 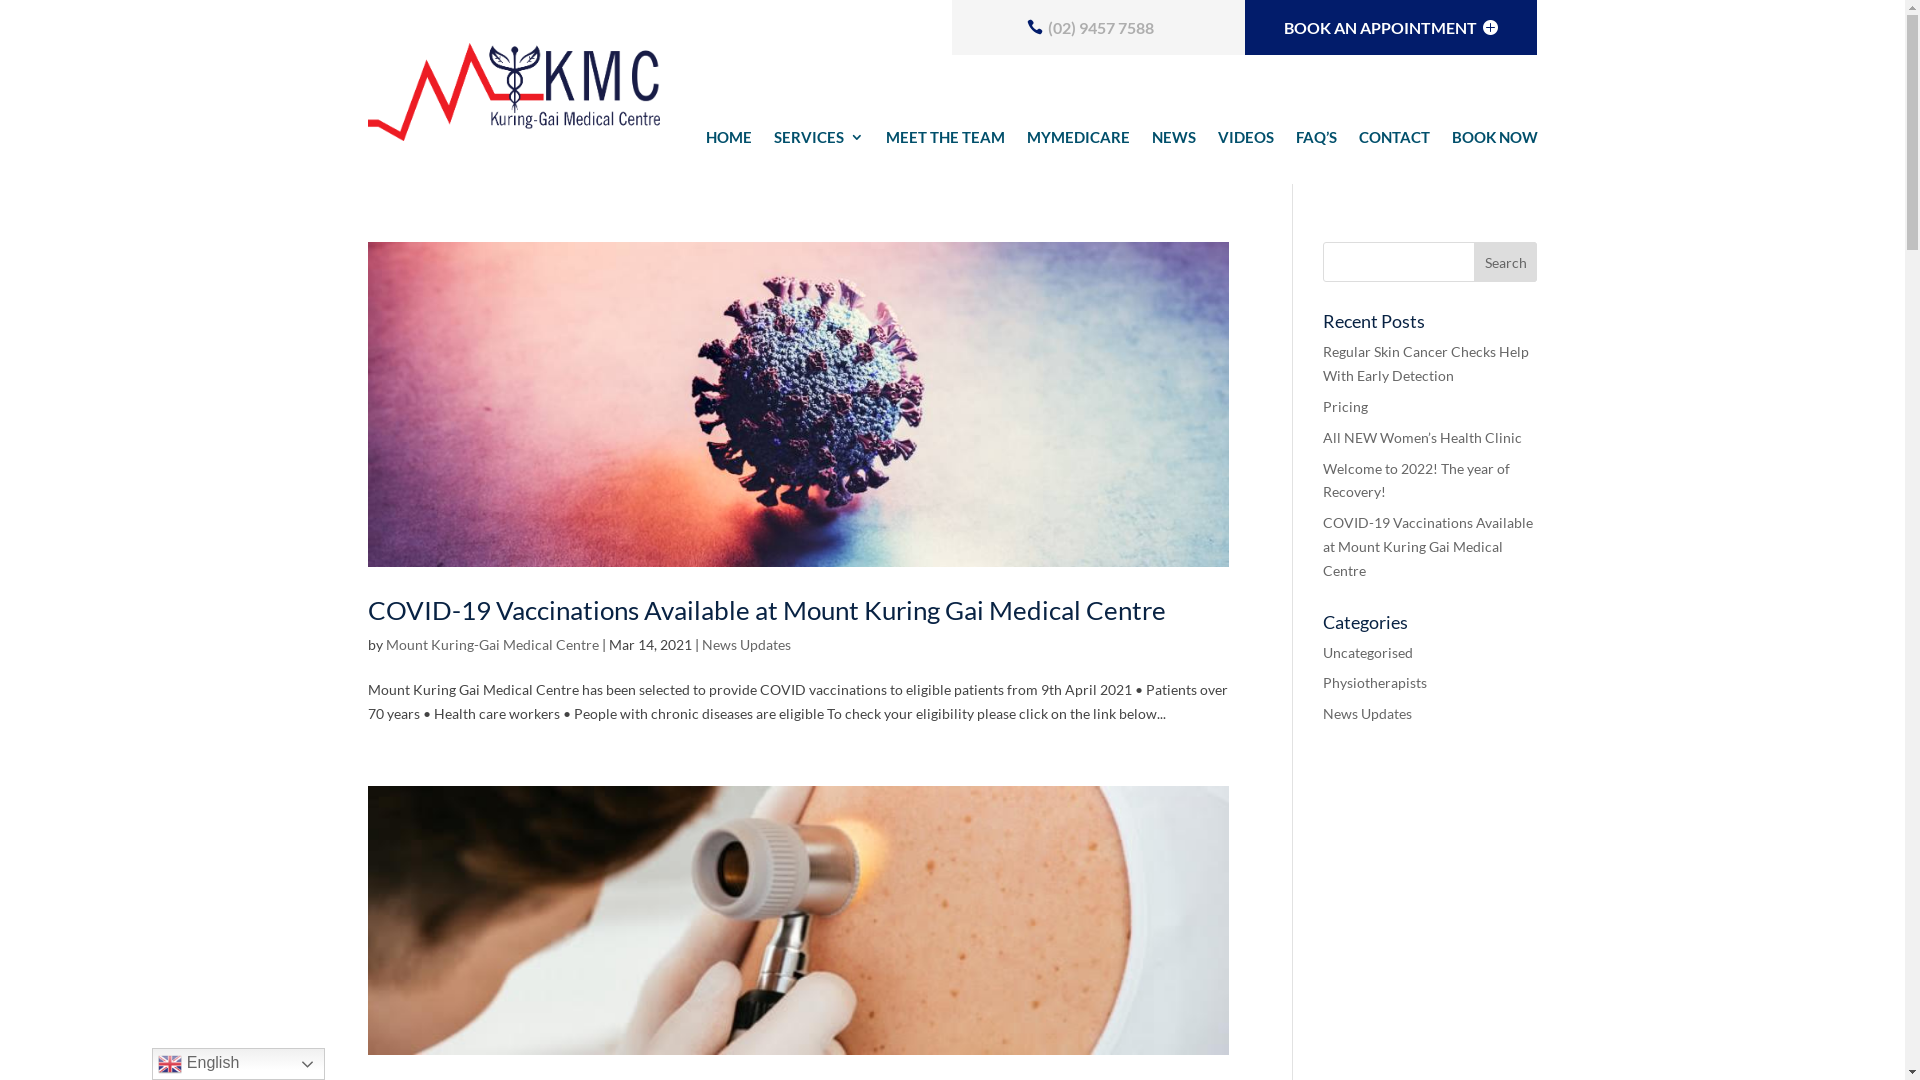 I want to click on Uncategorised, so click(x=1368, y=652).